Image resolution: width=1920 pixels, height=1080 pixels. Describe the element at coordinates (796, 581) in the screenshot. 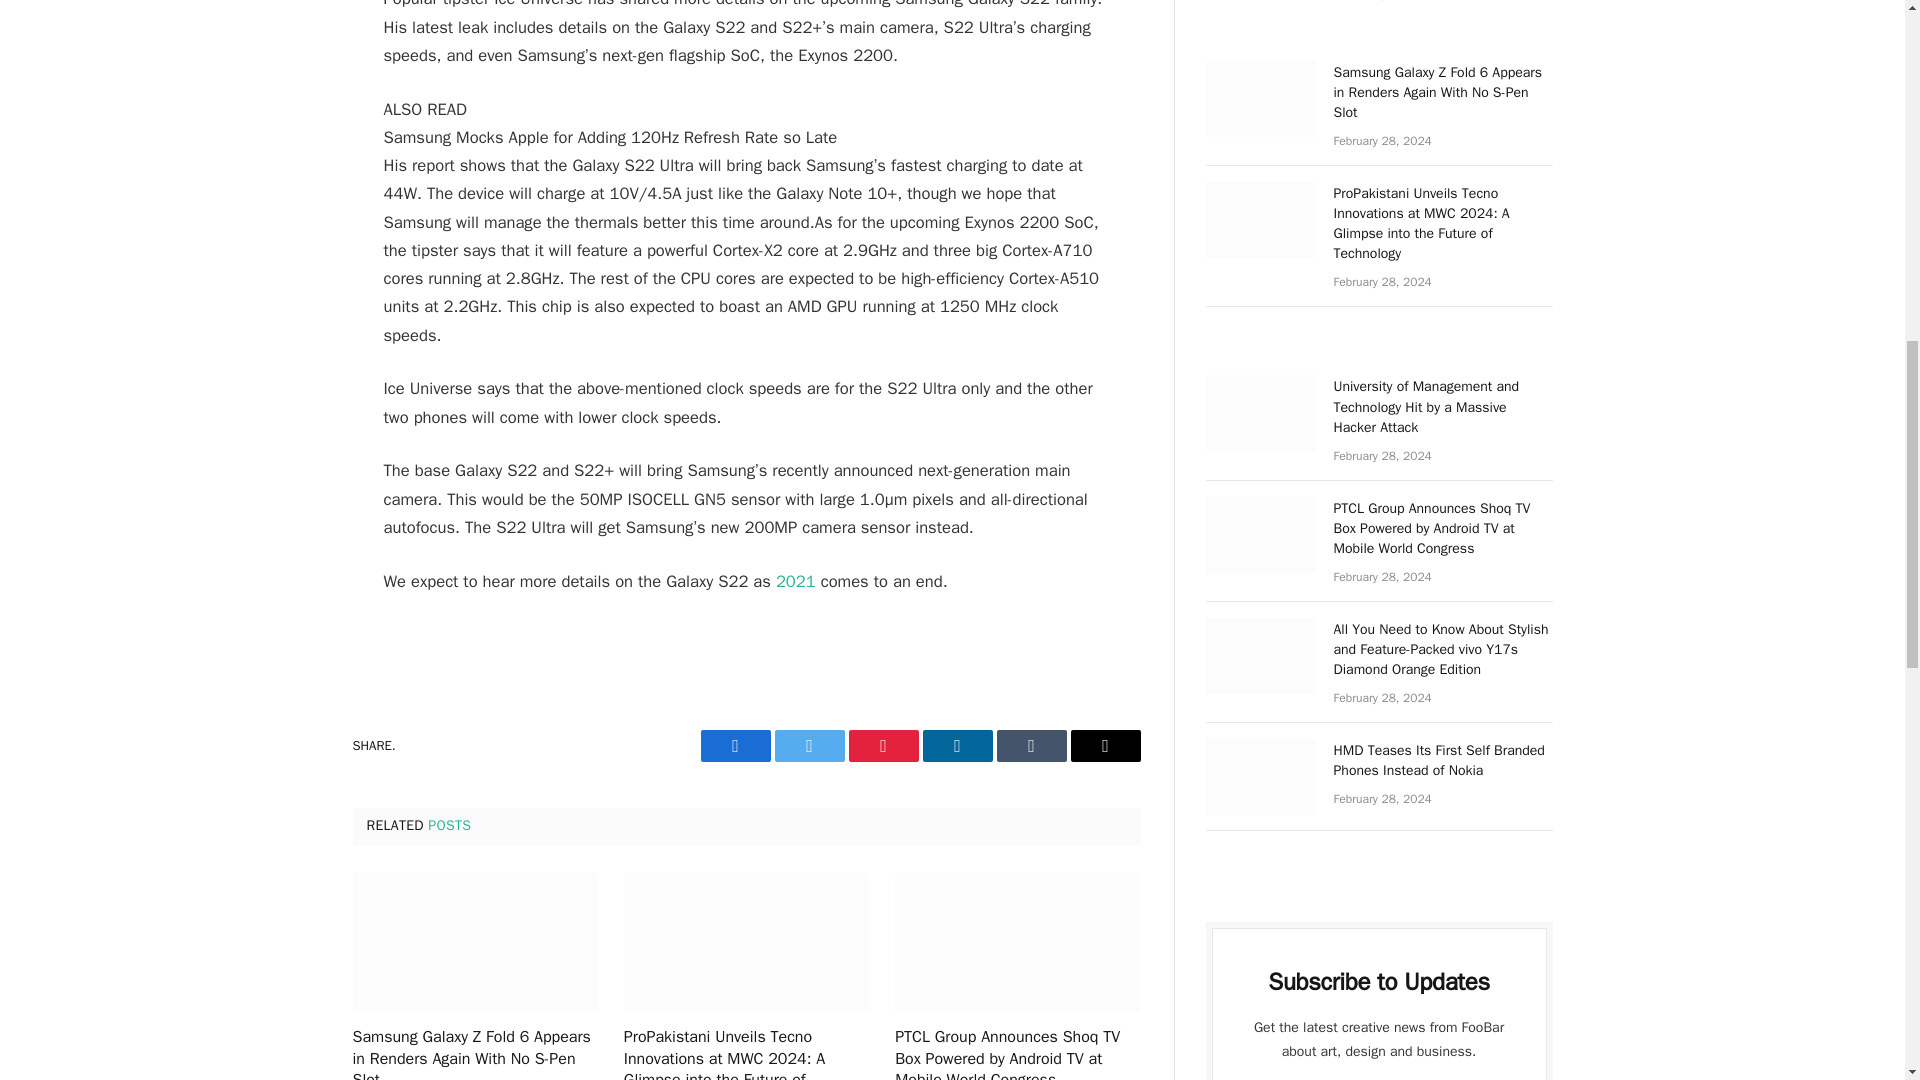

I see `2021` at that location.